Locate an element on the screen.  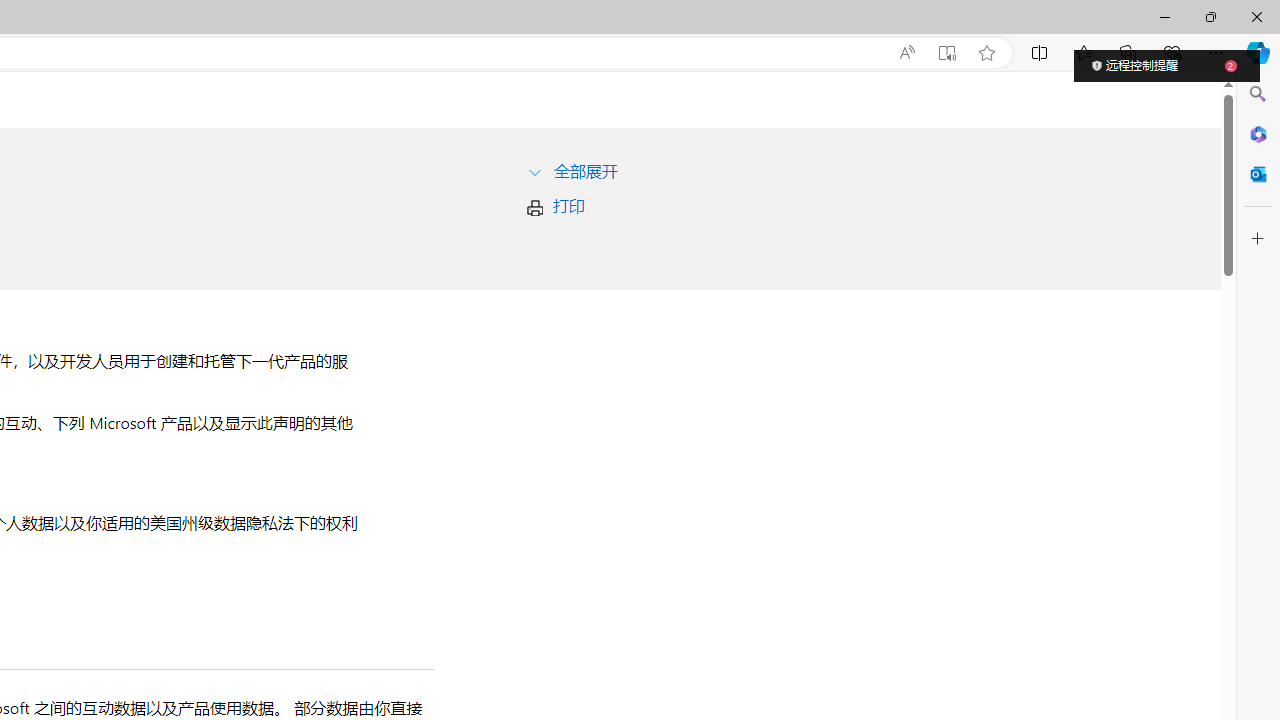
Enter Immersive Reader (F9) is located at coordinates (946, 53).